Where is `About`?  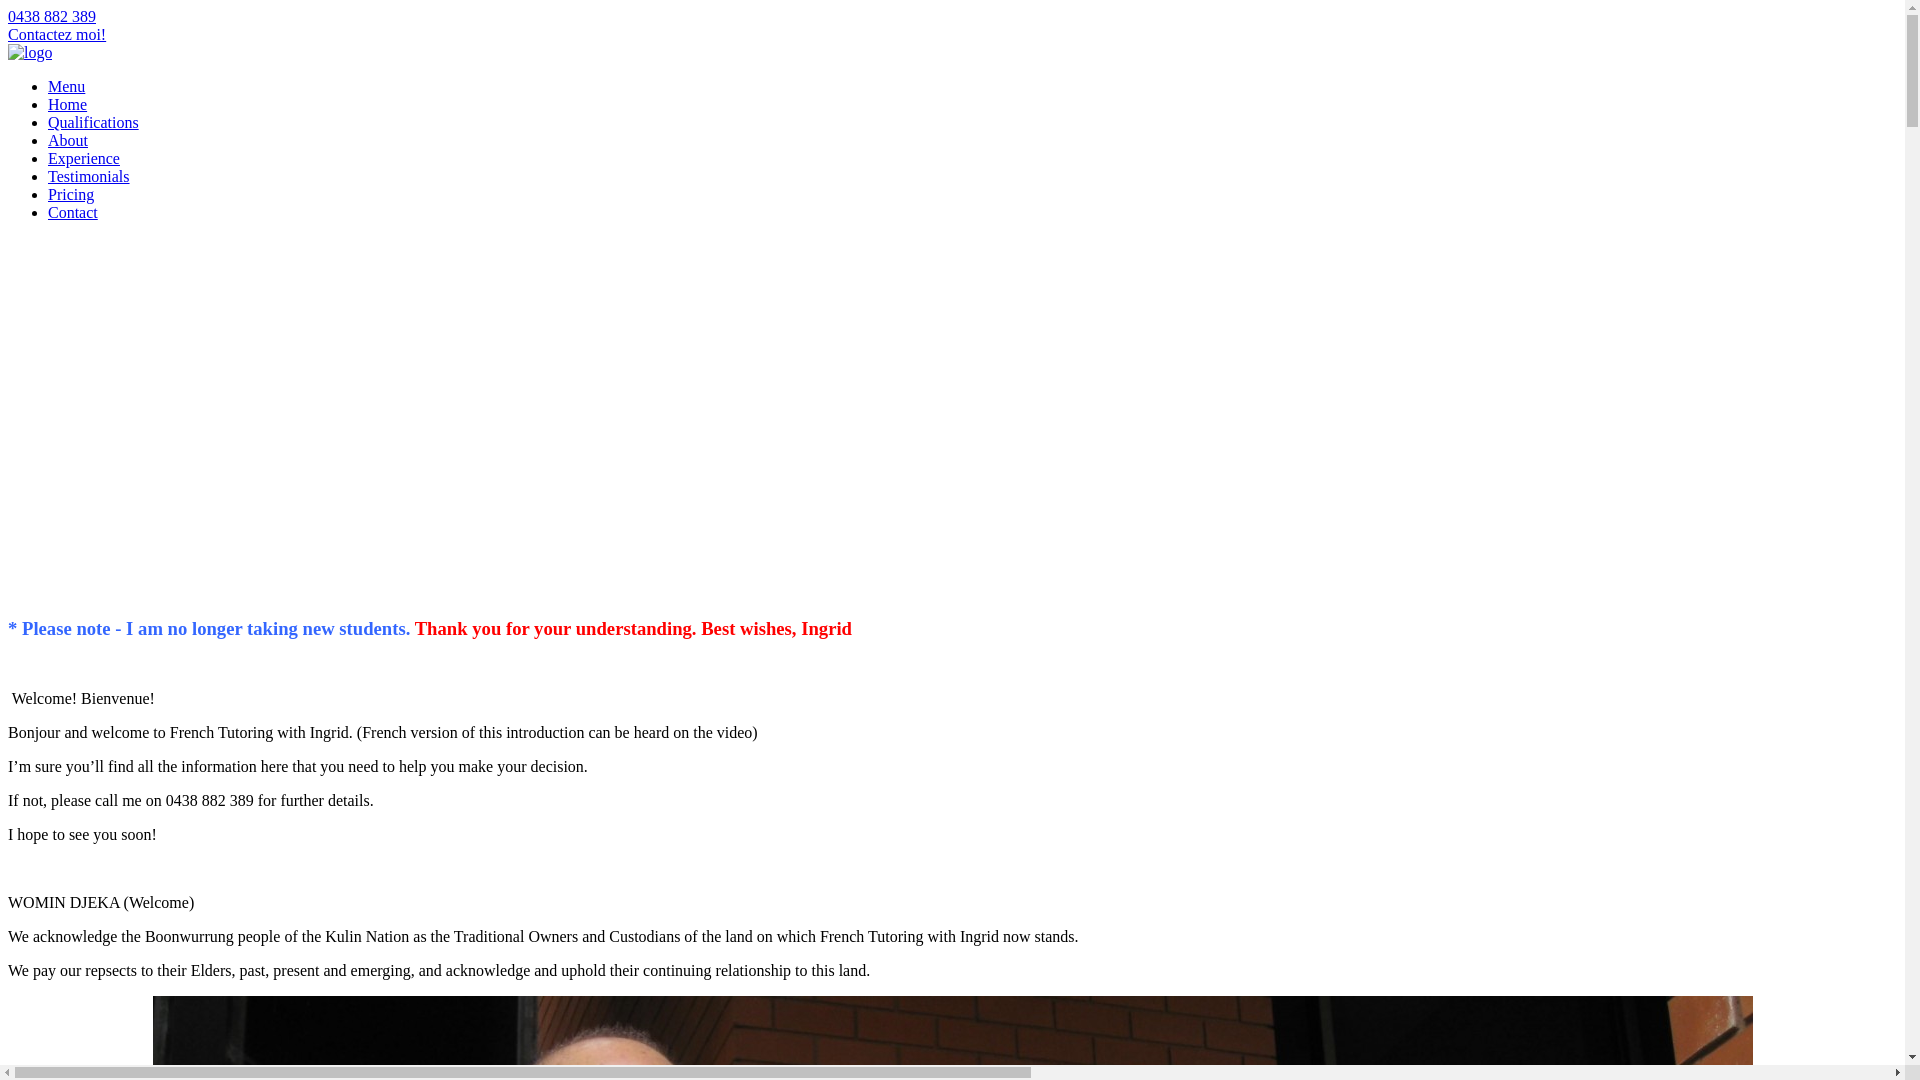
About is located at coordinates (68, 140).